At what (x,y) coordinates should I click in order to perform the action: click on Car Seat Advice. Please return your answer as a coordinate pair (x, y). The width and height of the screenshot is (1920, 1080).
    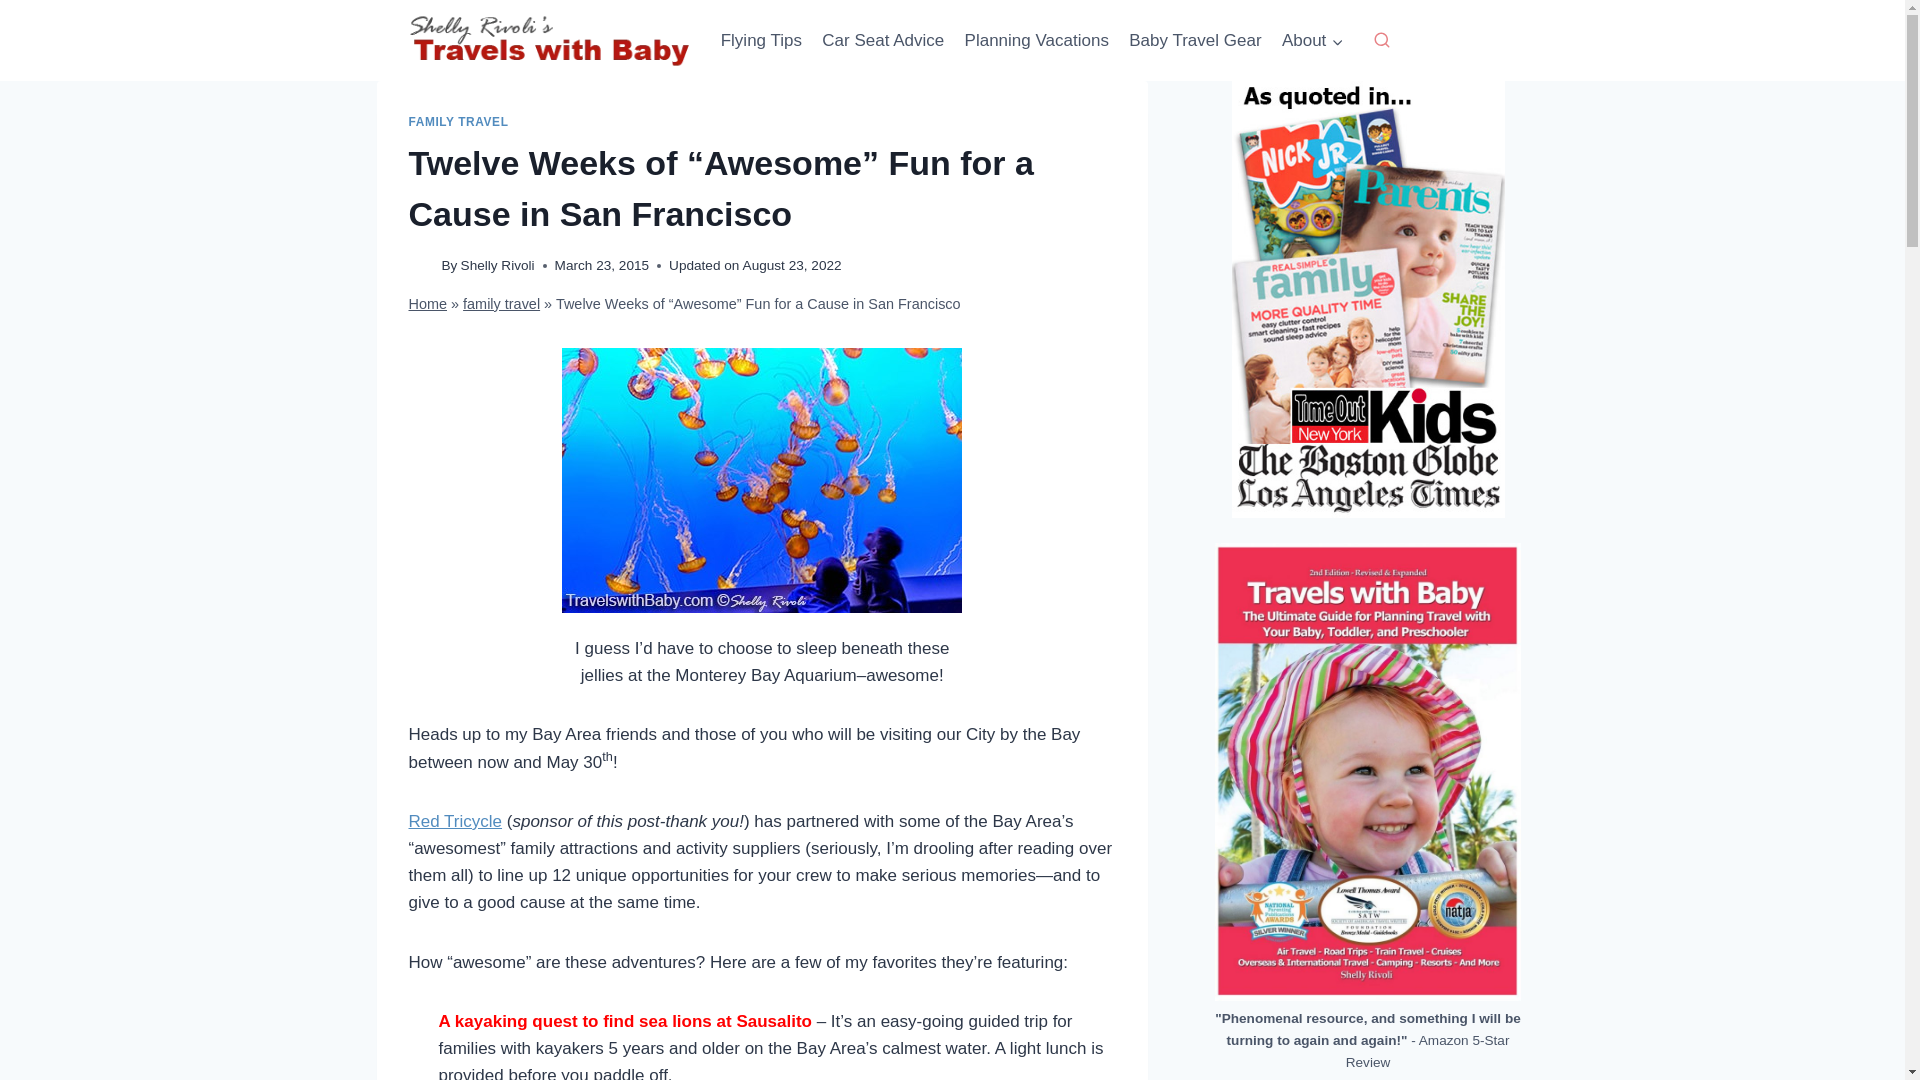
    Looking at the image, I should click on (883, 40).